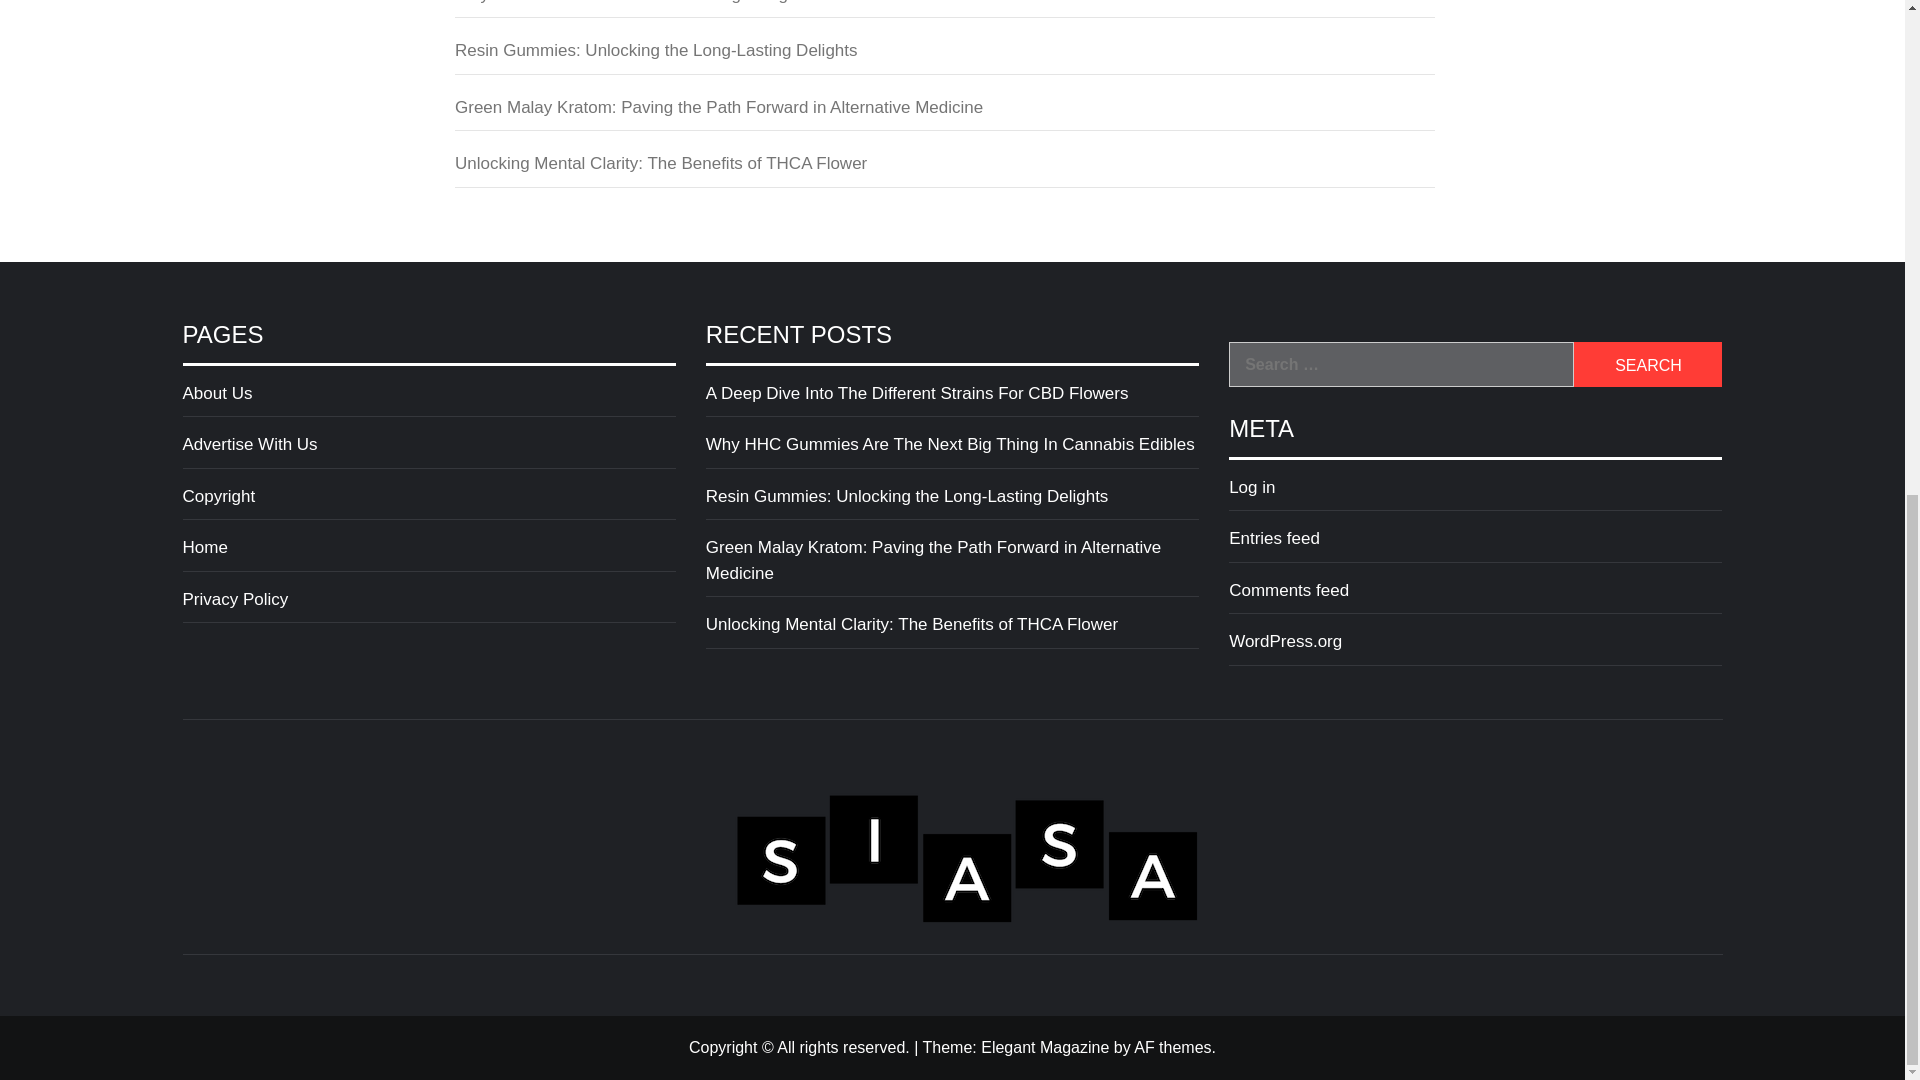  Describe the element at coordinates (952, 502) in the screenshot. I see `Resin Gummies: Unlocking the Long-Lasting Delights` at that location.